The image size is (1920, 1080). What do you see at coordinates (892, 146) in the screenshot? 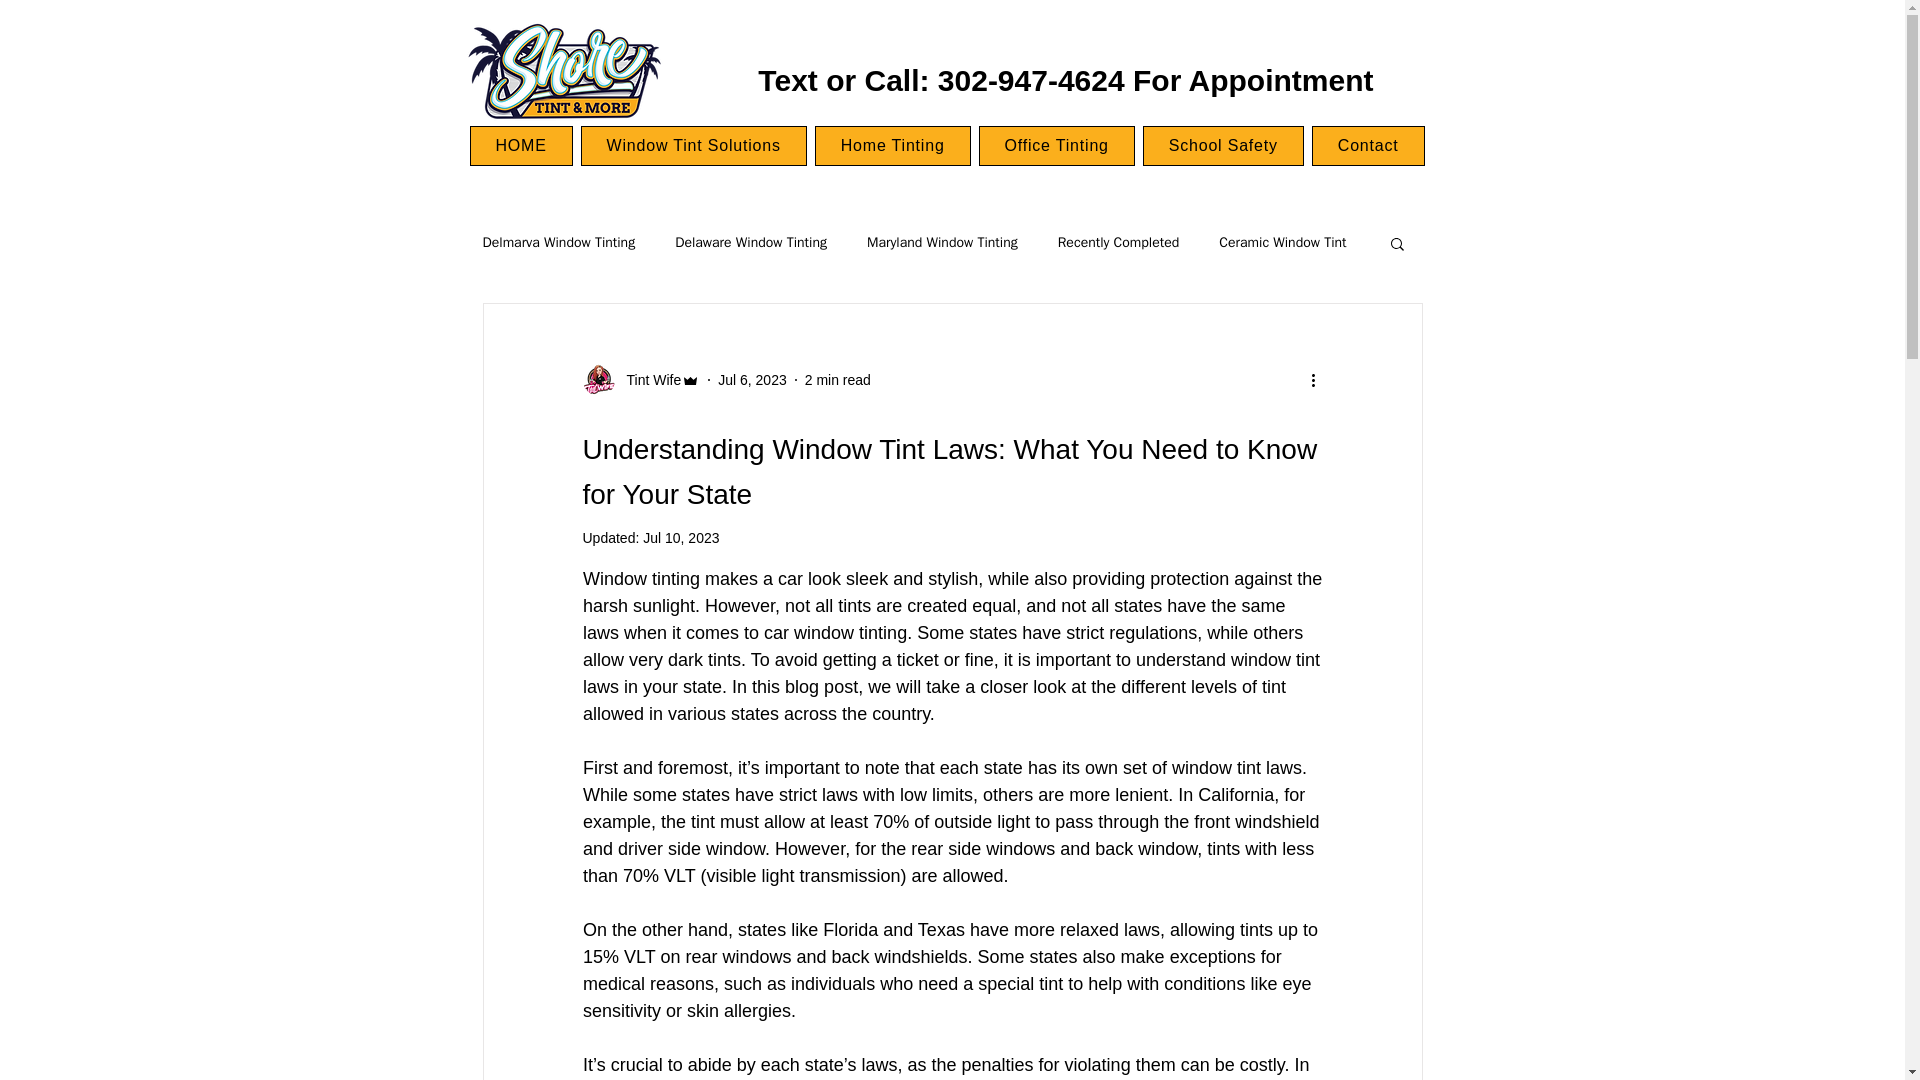
I see `Home Tinting` at bounding box center [892, 146].